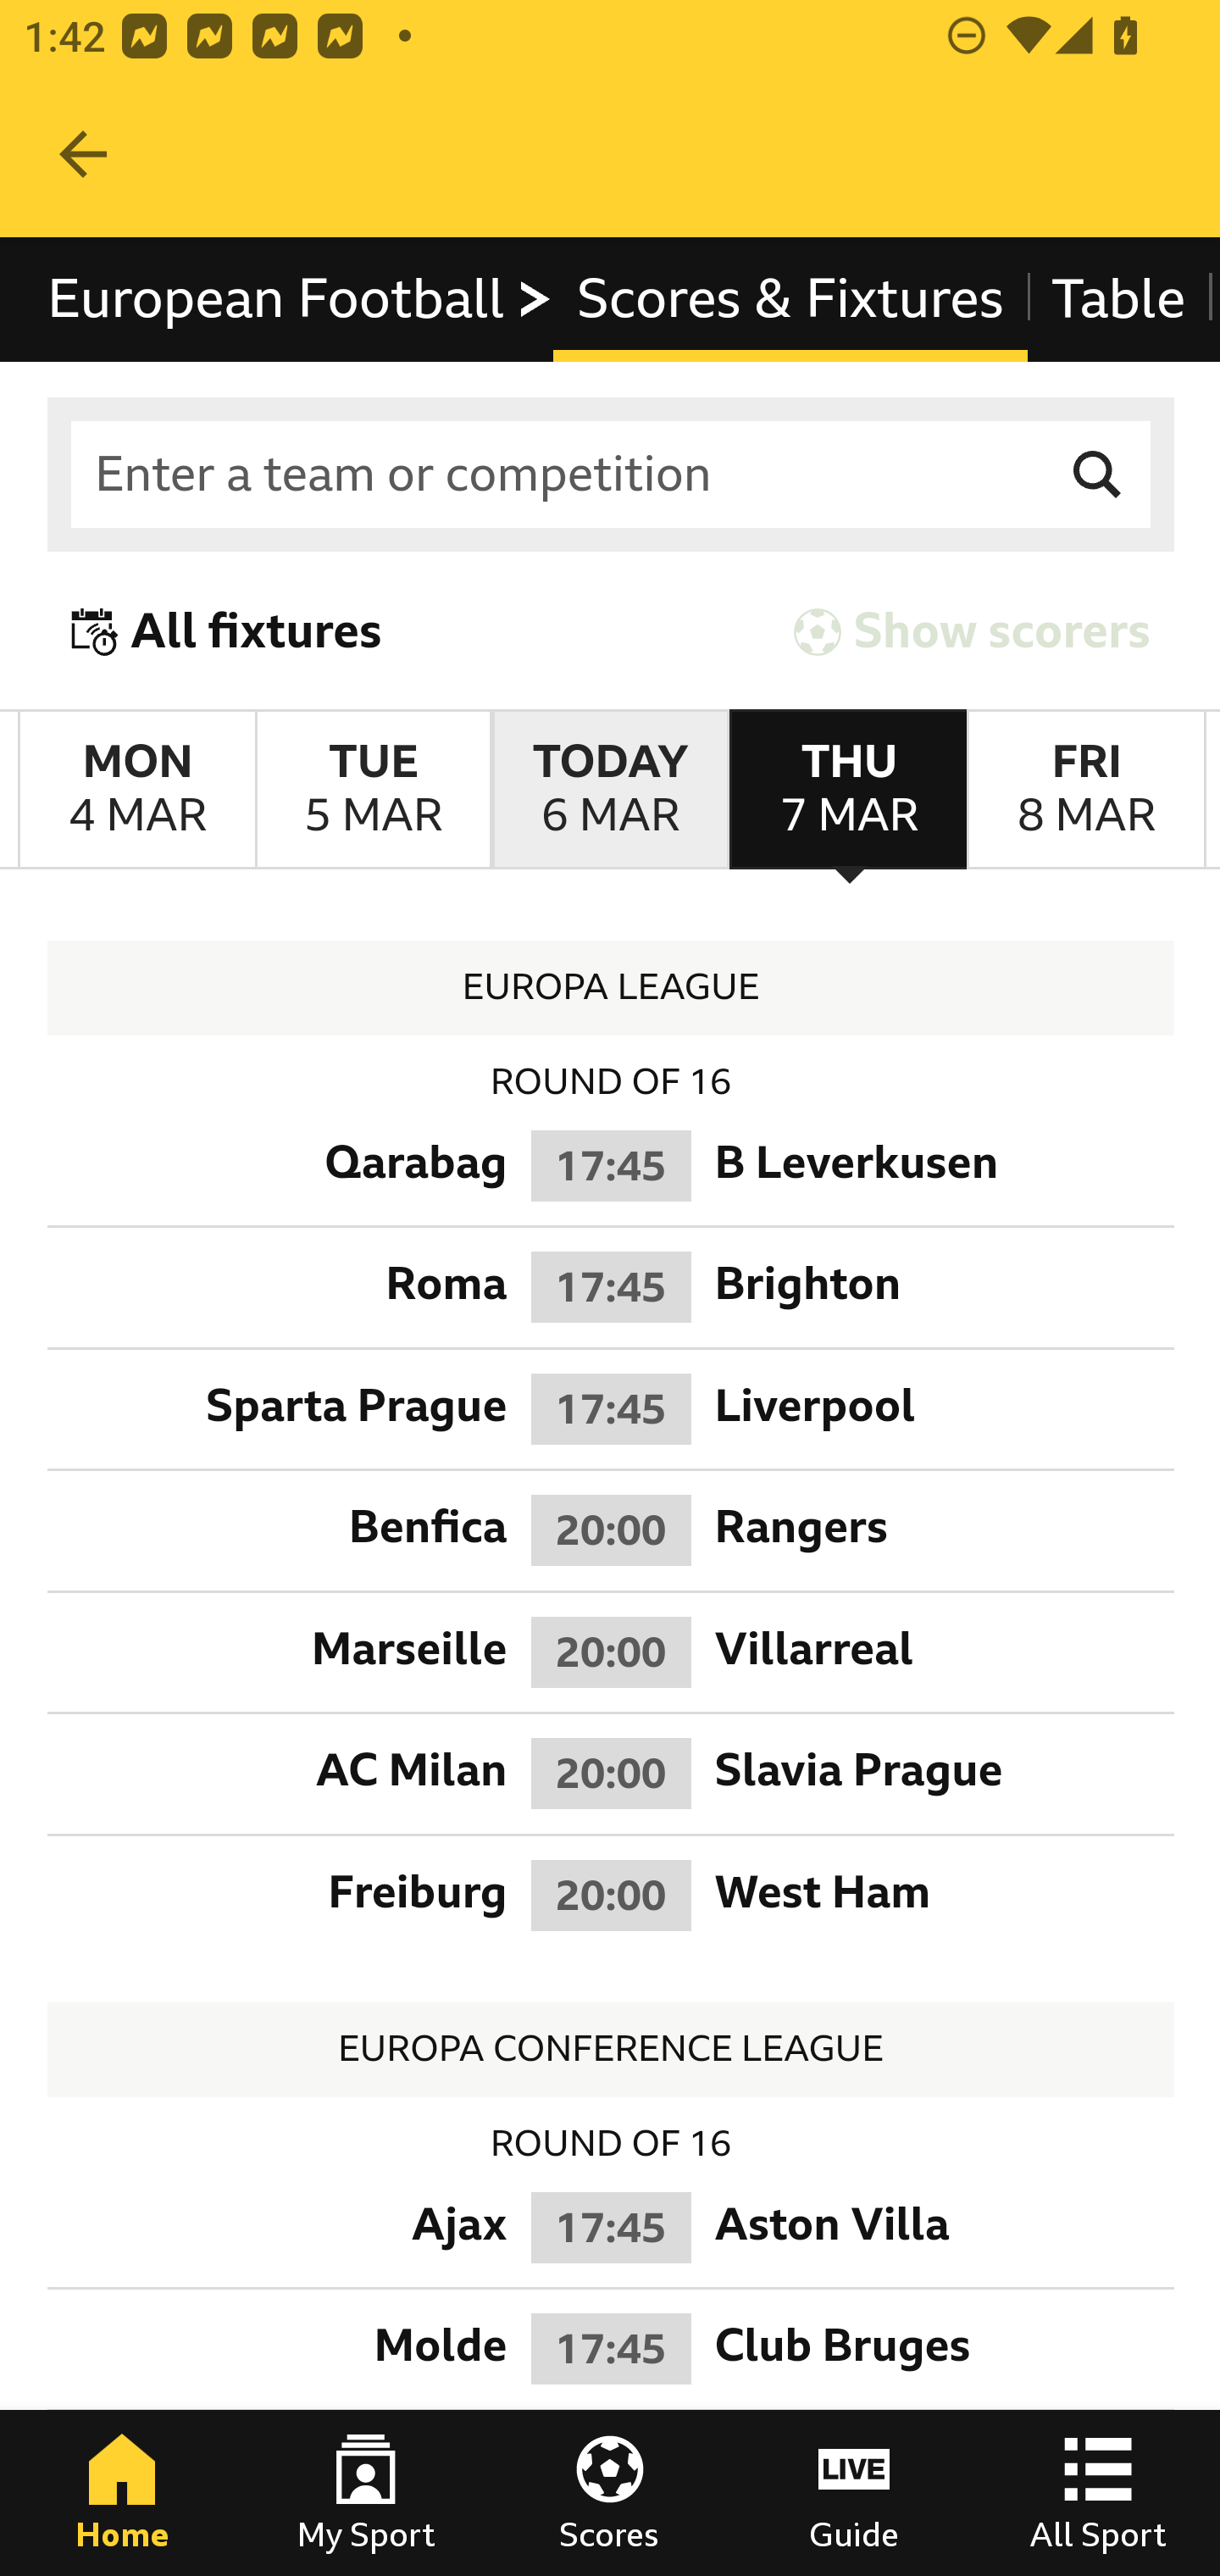 Image resolution: width=1220 pixels, height=2576 pixels. Describe the element at coordinates (1098, 2493) in the screenshot. I see `All Sport` at that location.